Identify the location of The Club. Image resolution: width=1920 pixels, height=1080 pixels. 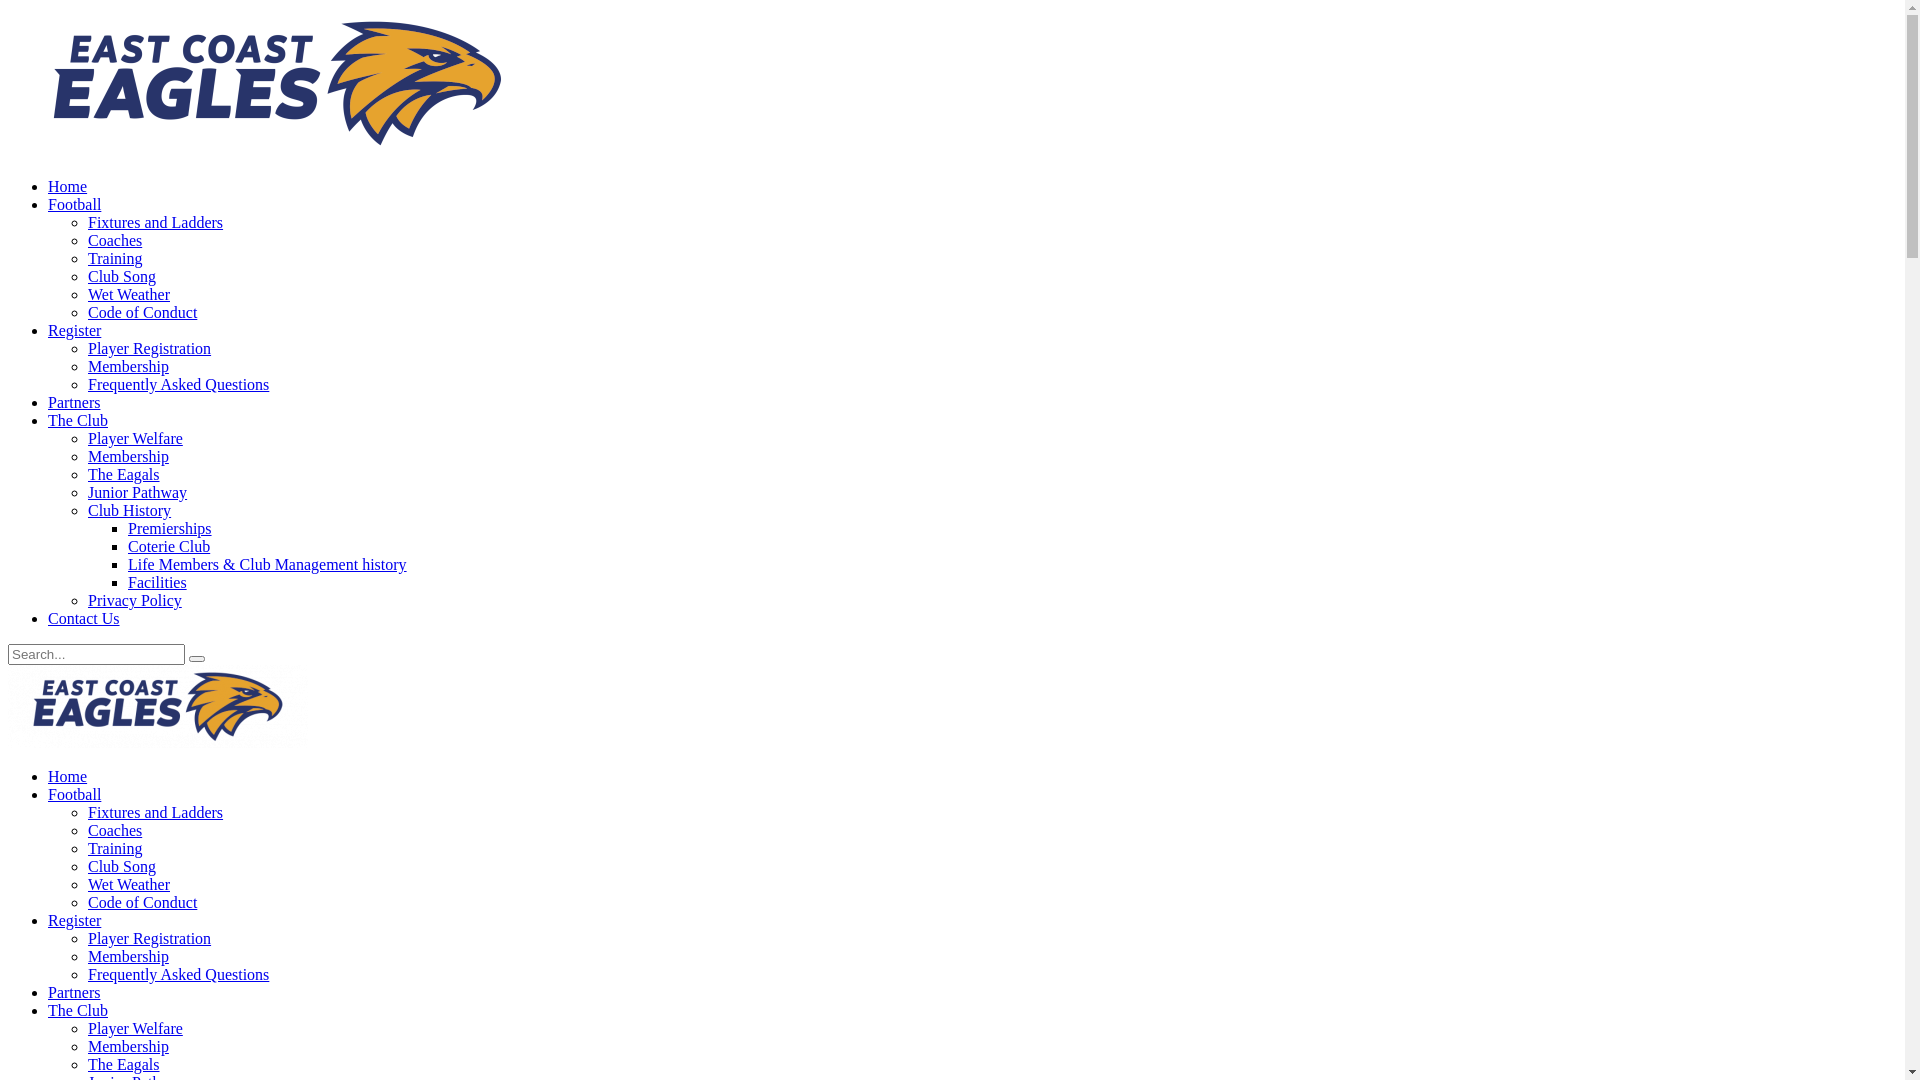
(78, 420).